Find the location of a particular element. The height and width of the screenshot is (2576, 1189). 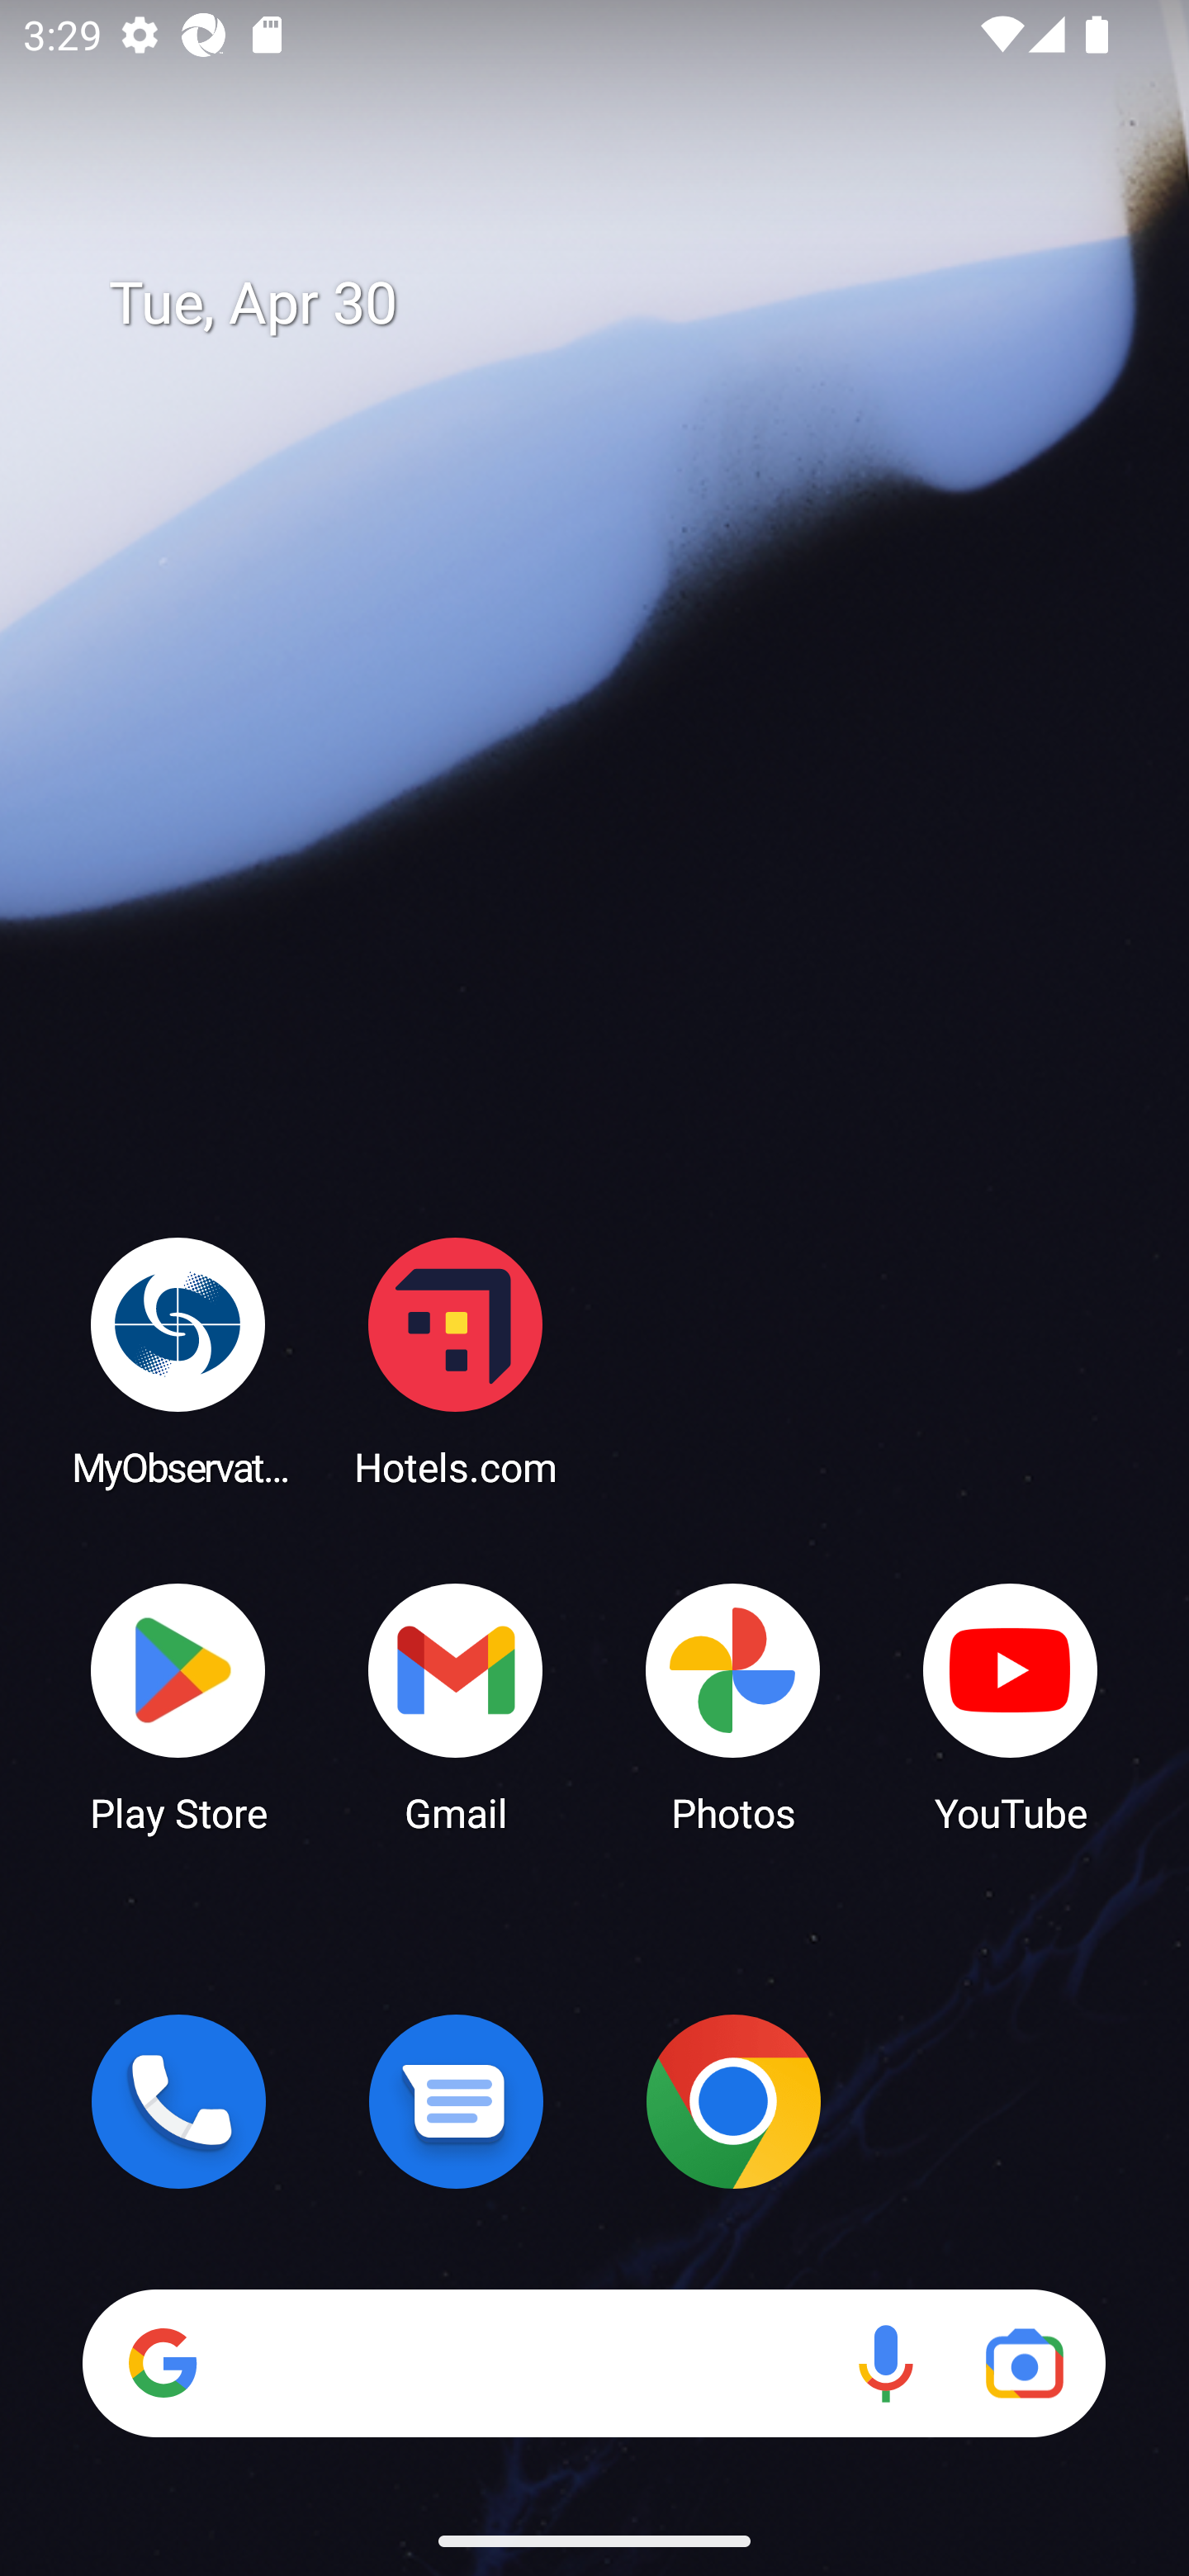

Voice search is located at coordinates (885, 2363).